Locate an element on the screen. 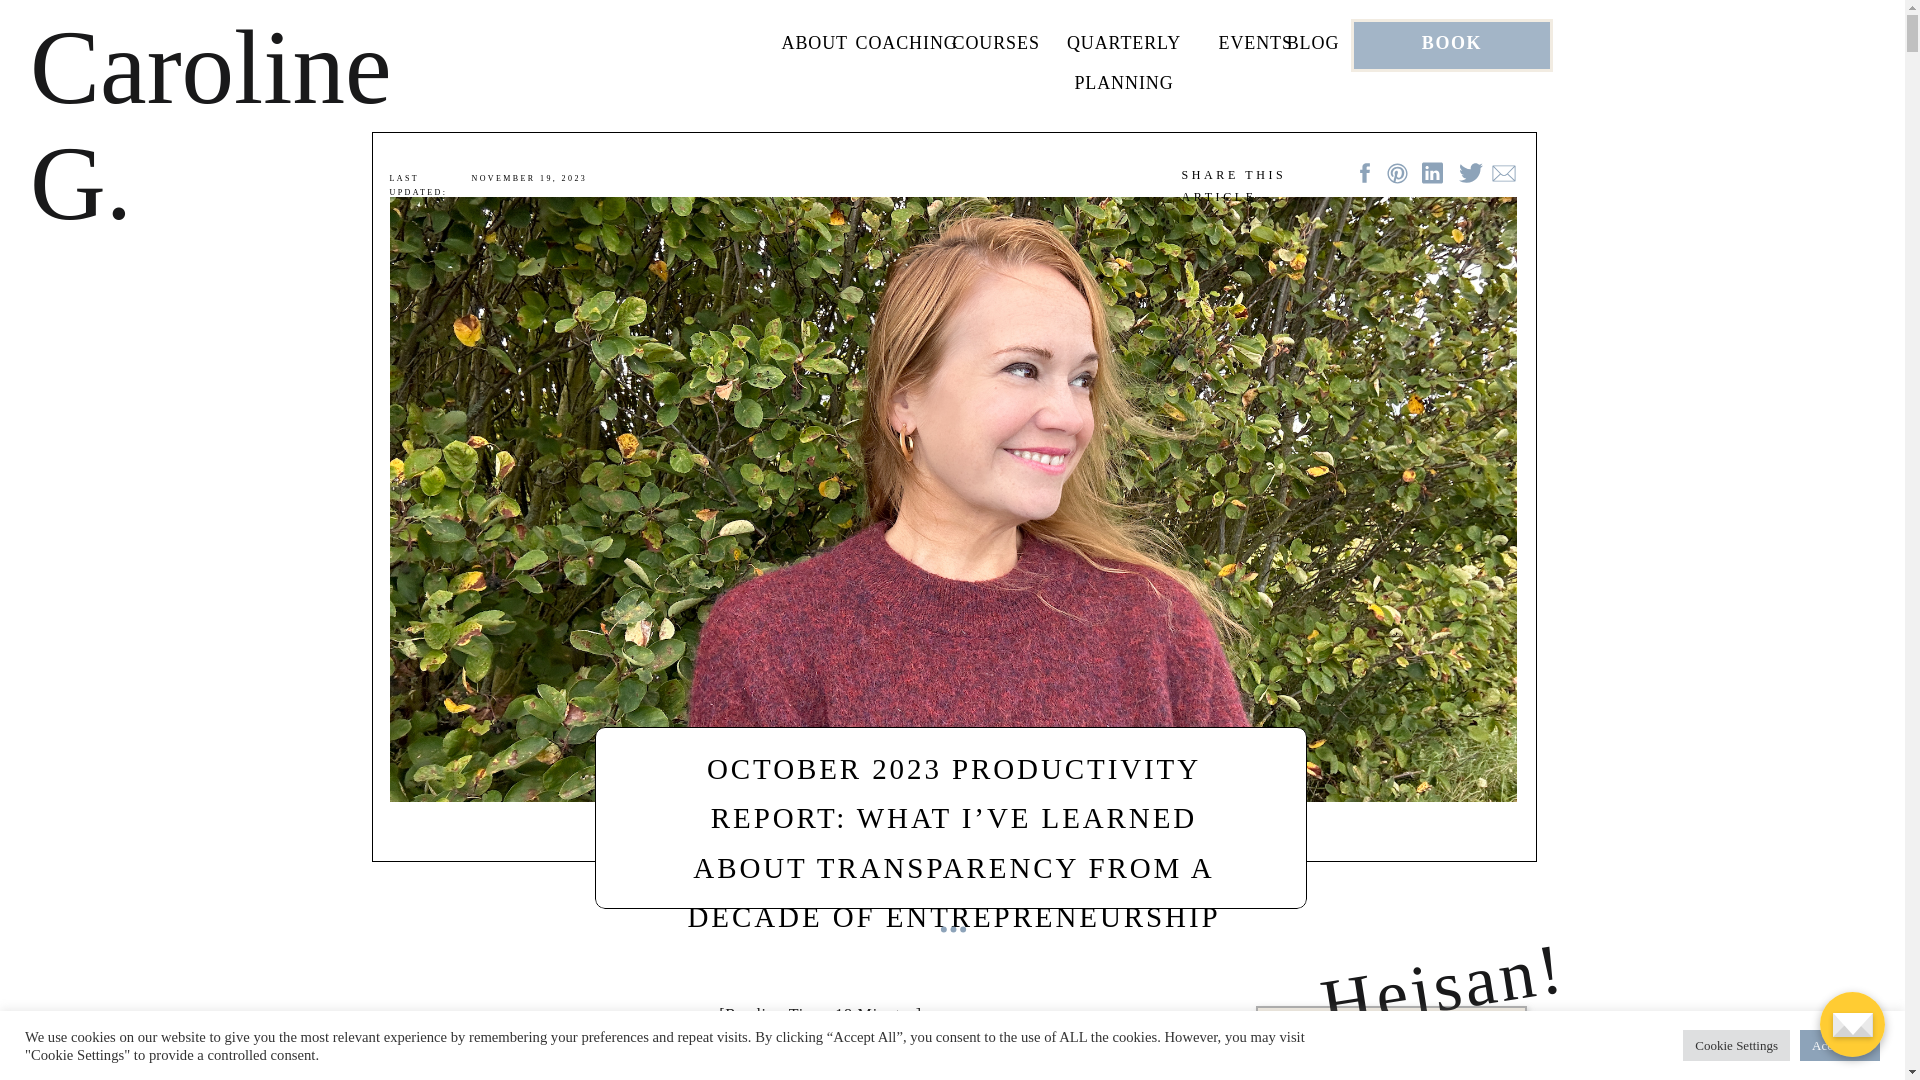 Image resolution: width=1920 pixels, height=1080 pixels. ABOUT is located at coordinates (810, 48).